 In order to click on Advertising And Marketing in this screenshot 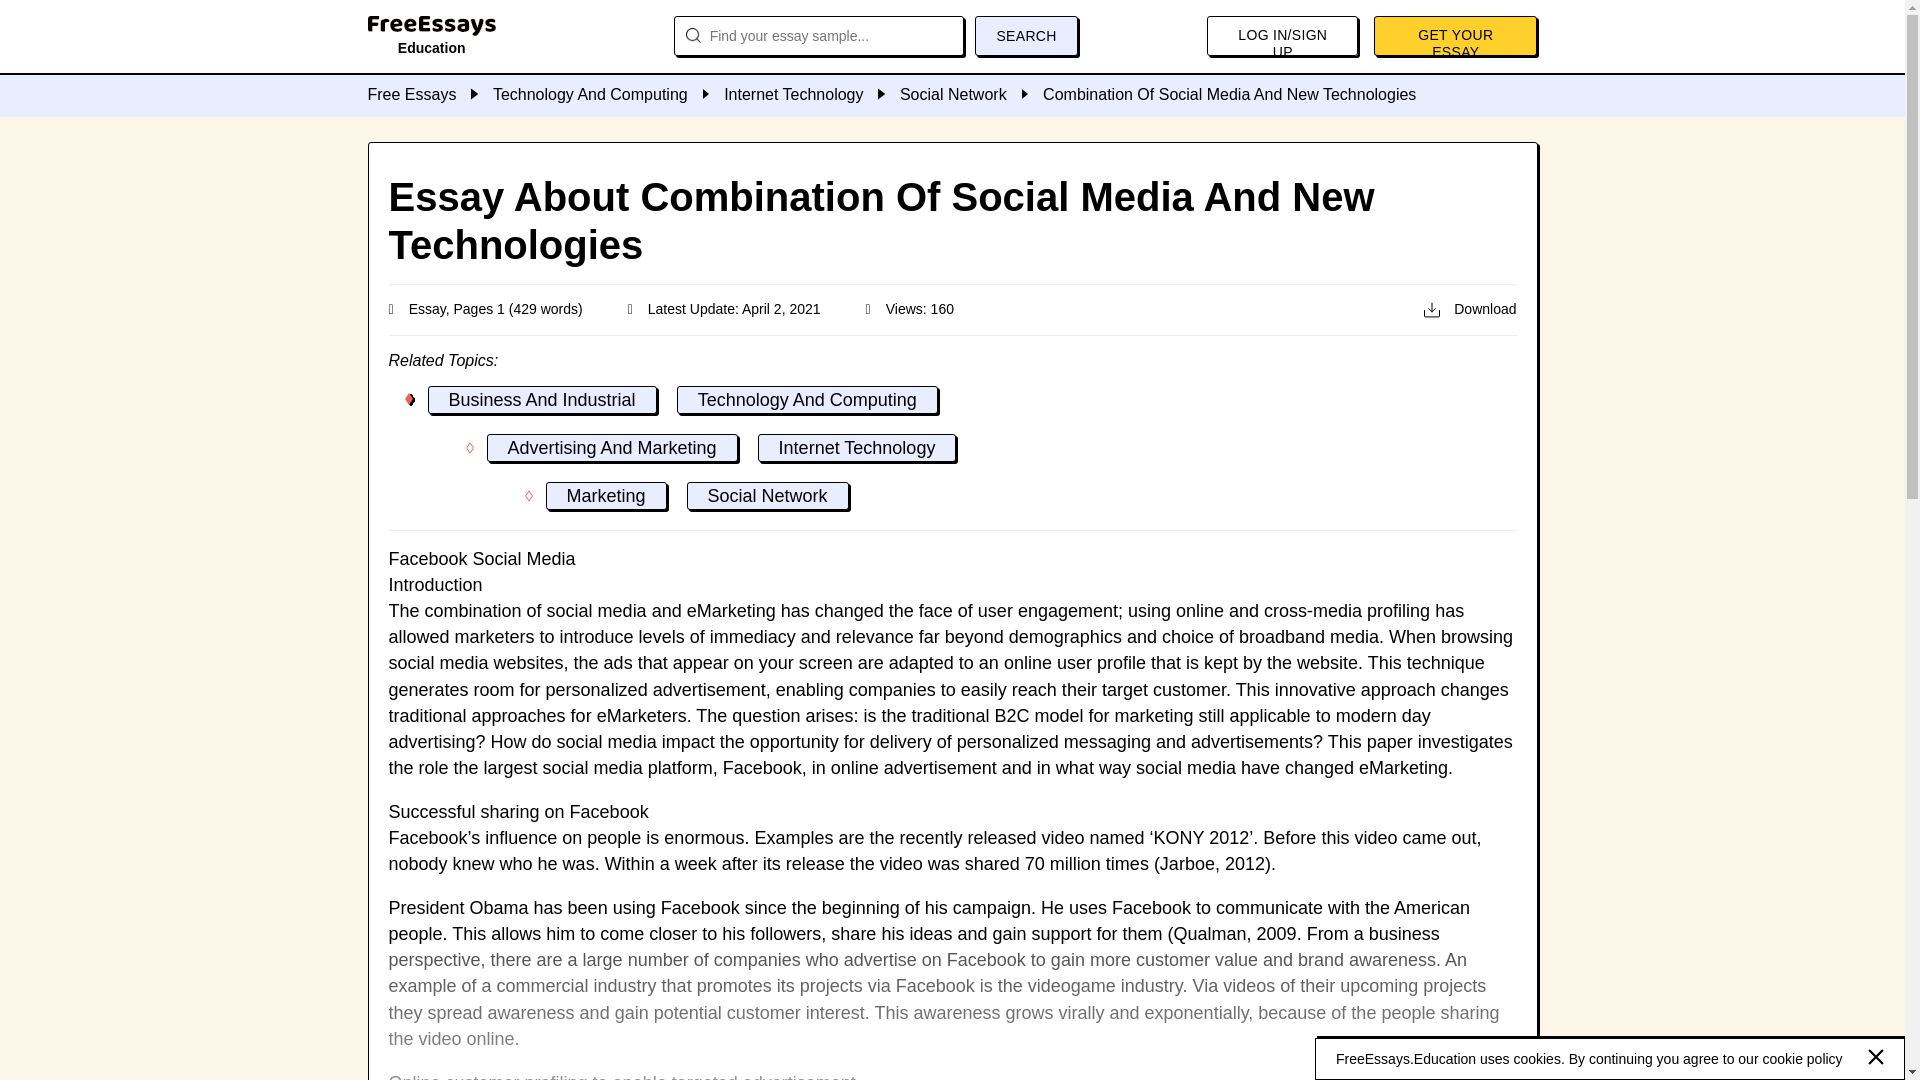, I will do `click(611, 448)`.